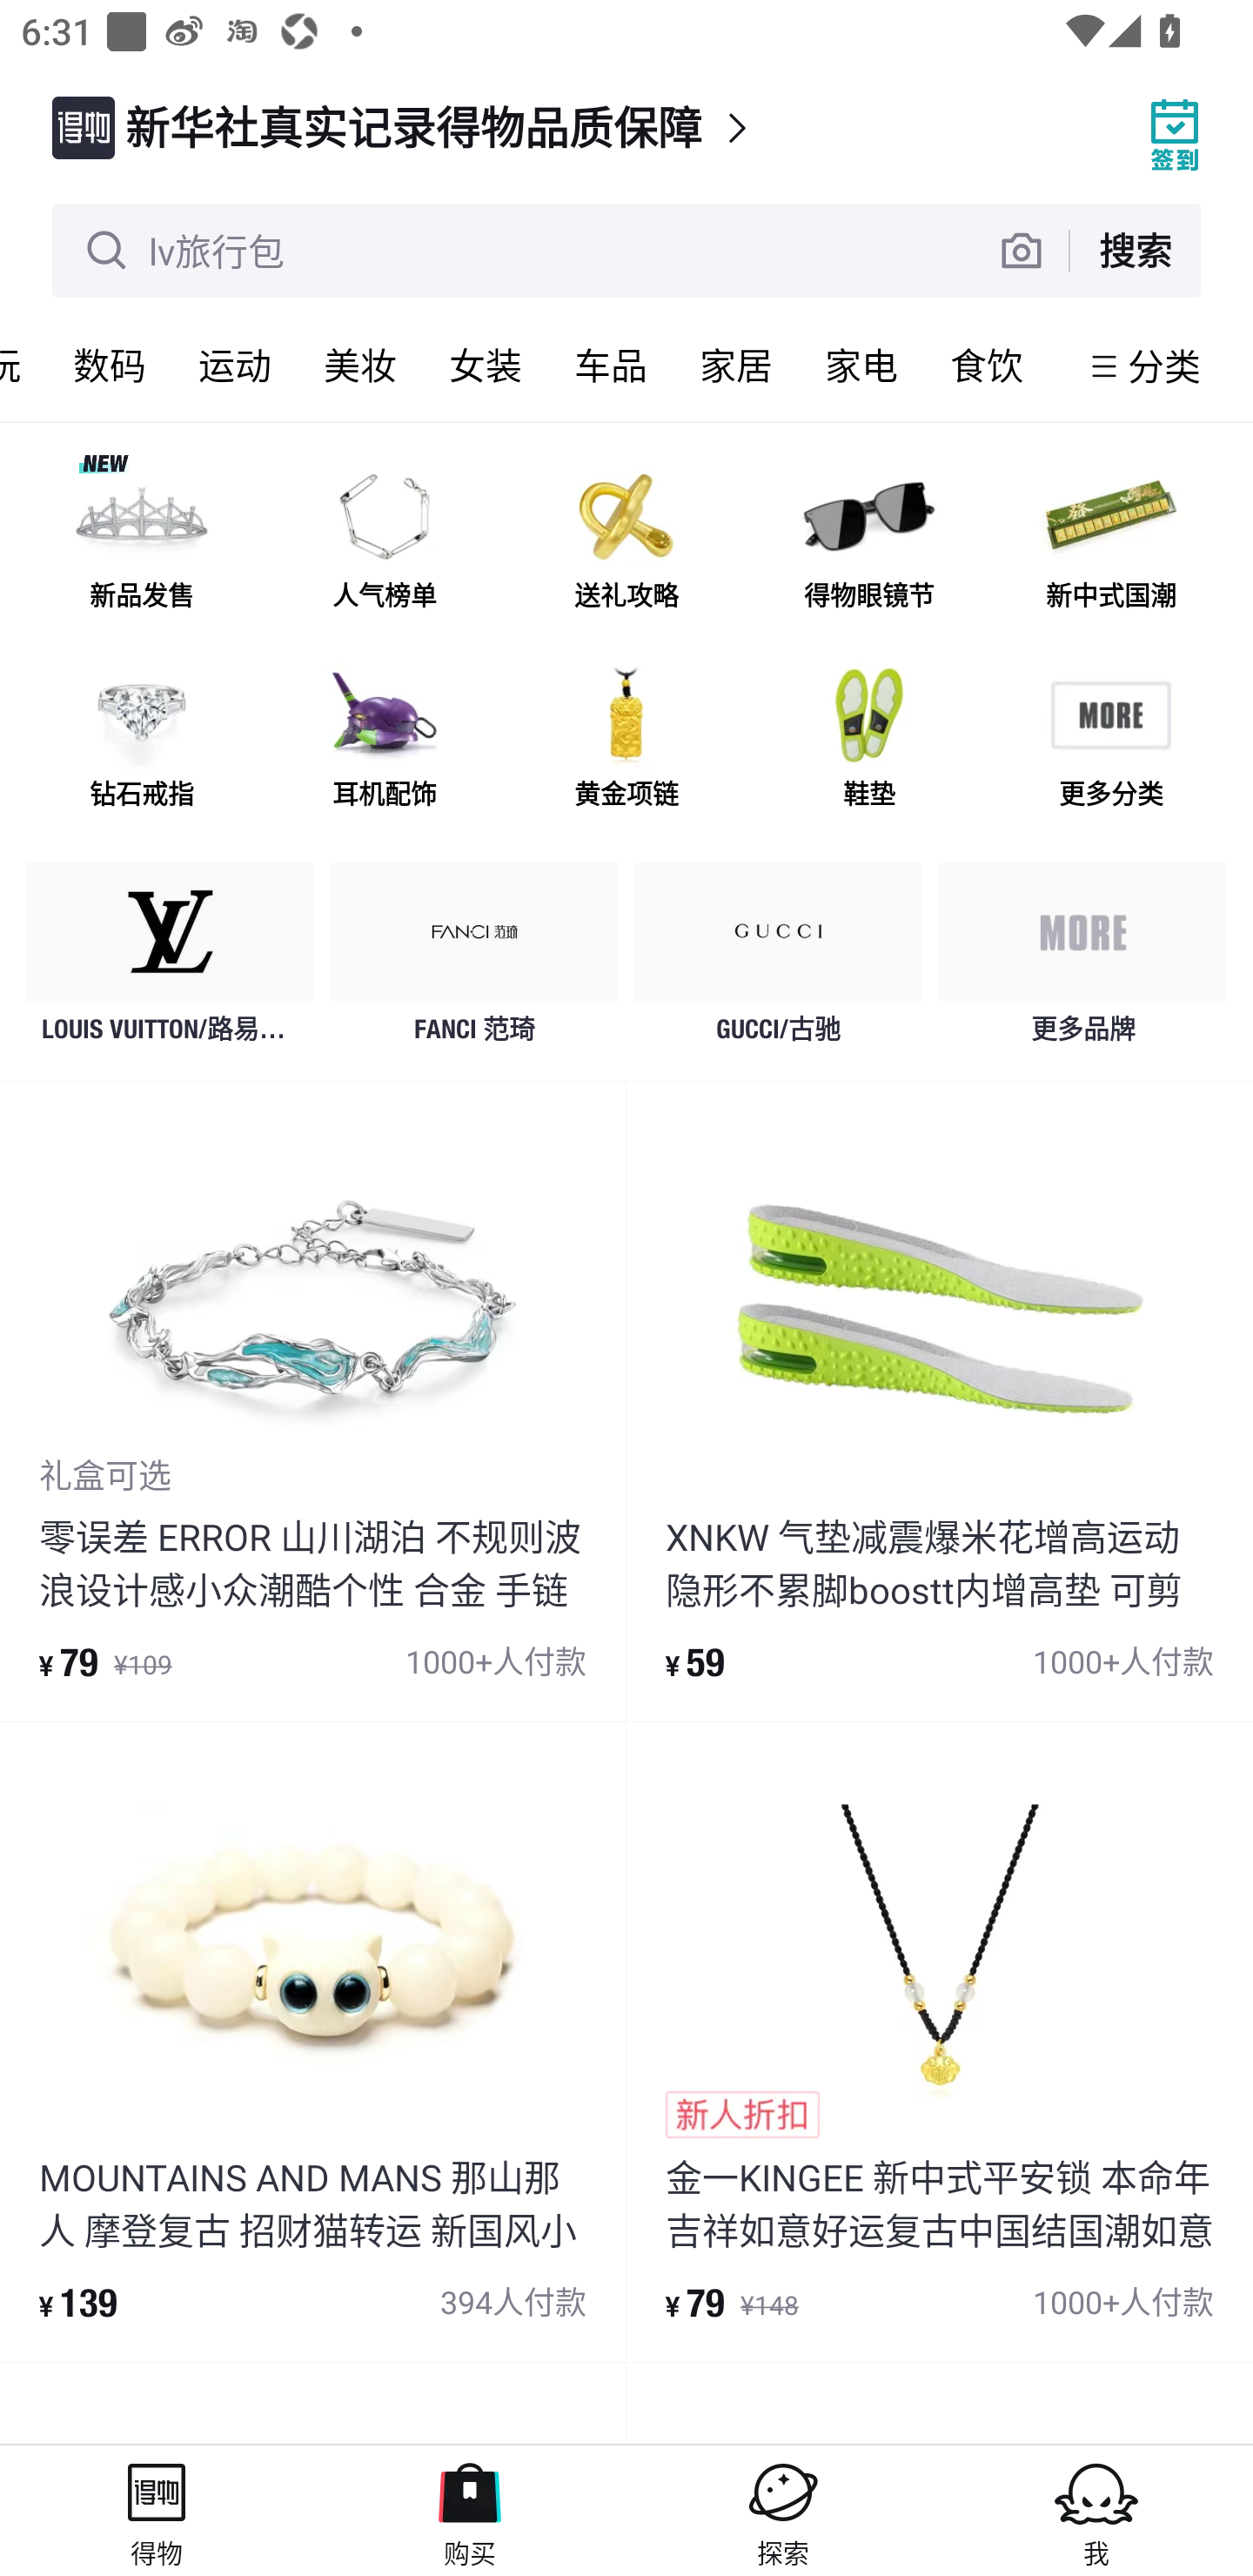 The width and height of the screenshot is (1253, 2576). I want to click on 购买, so click(470, 2510).